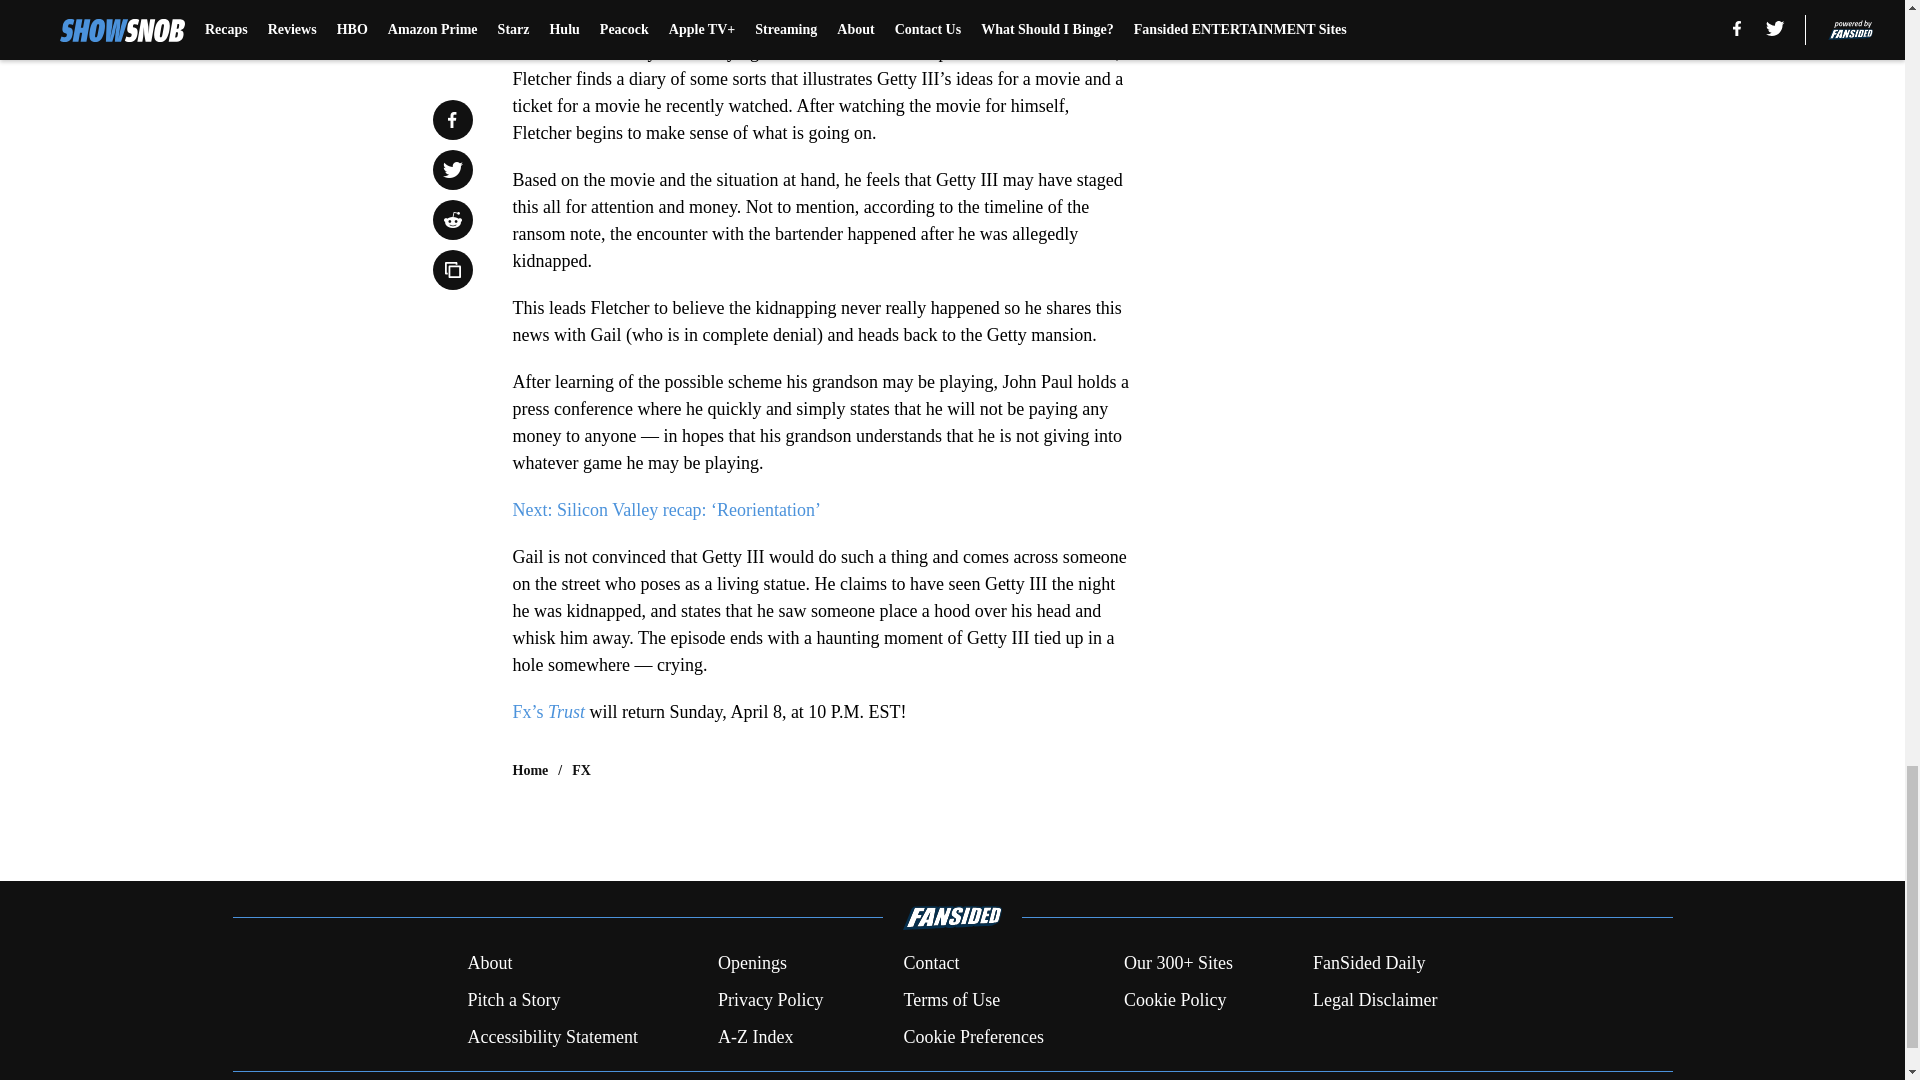 The width and height of the screenshot is (1920, 1080). Describe the element at coordinates (930, 964) in the screenshot. I see `Contact` at that location.